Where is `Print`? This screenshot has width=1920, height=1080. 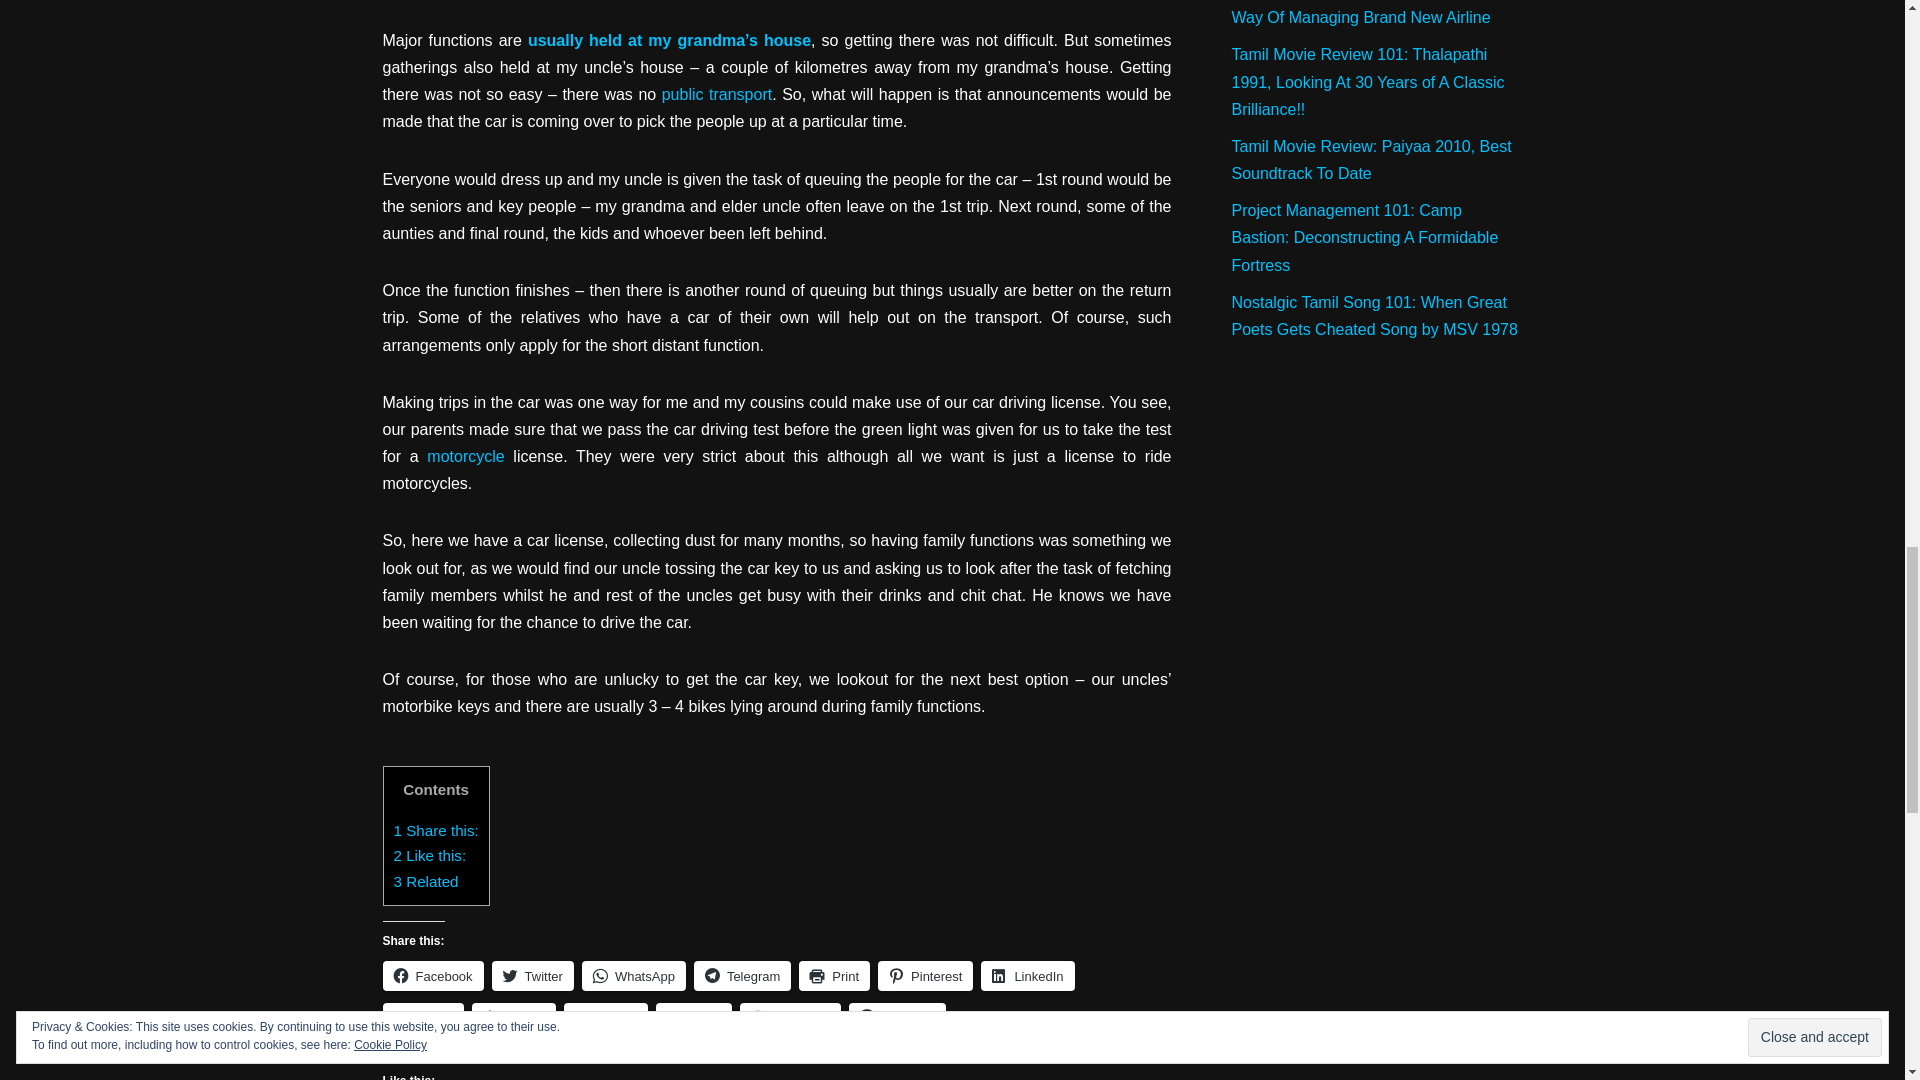 Print is located at coordinates (834, 976).